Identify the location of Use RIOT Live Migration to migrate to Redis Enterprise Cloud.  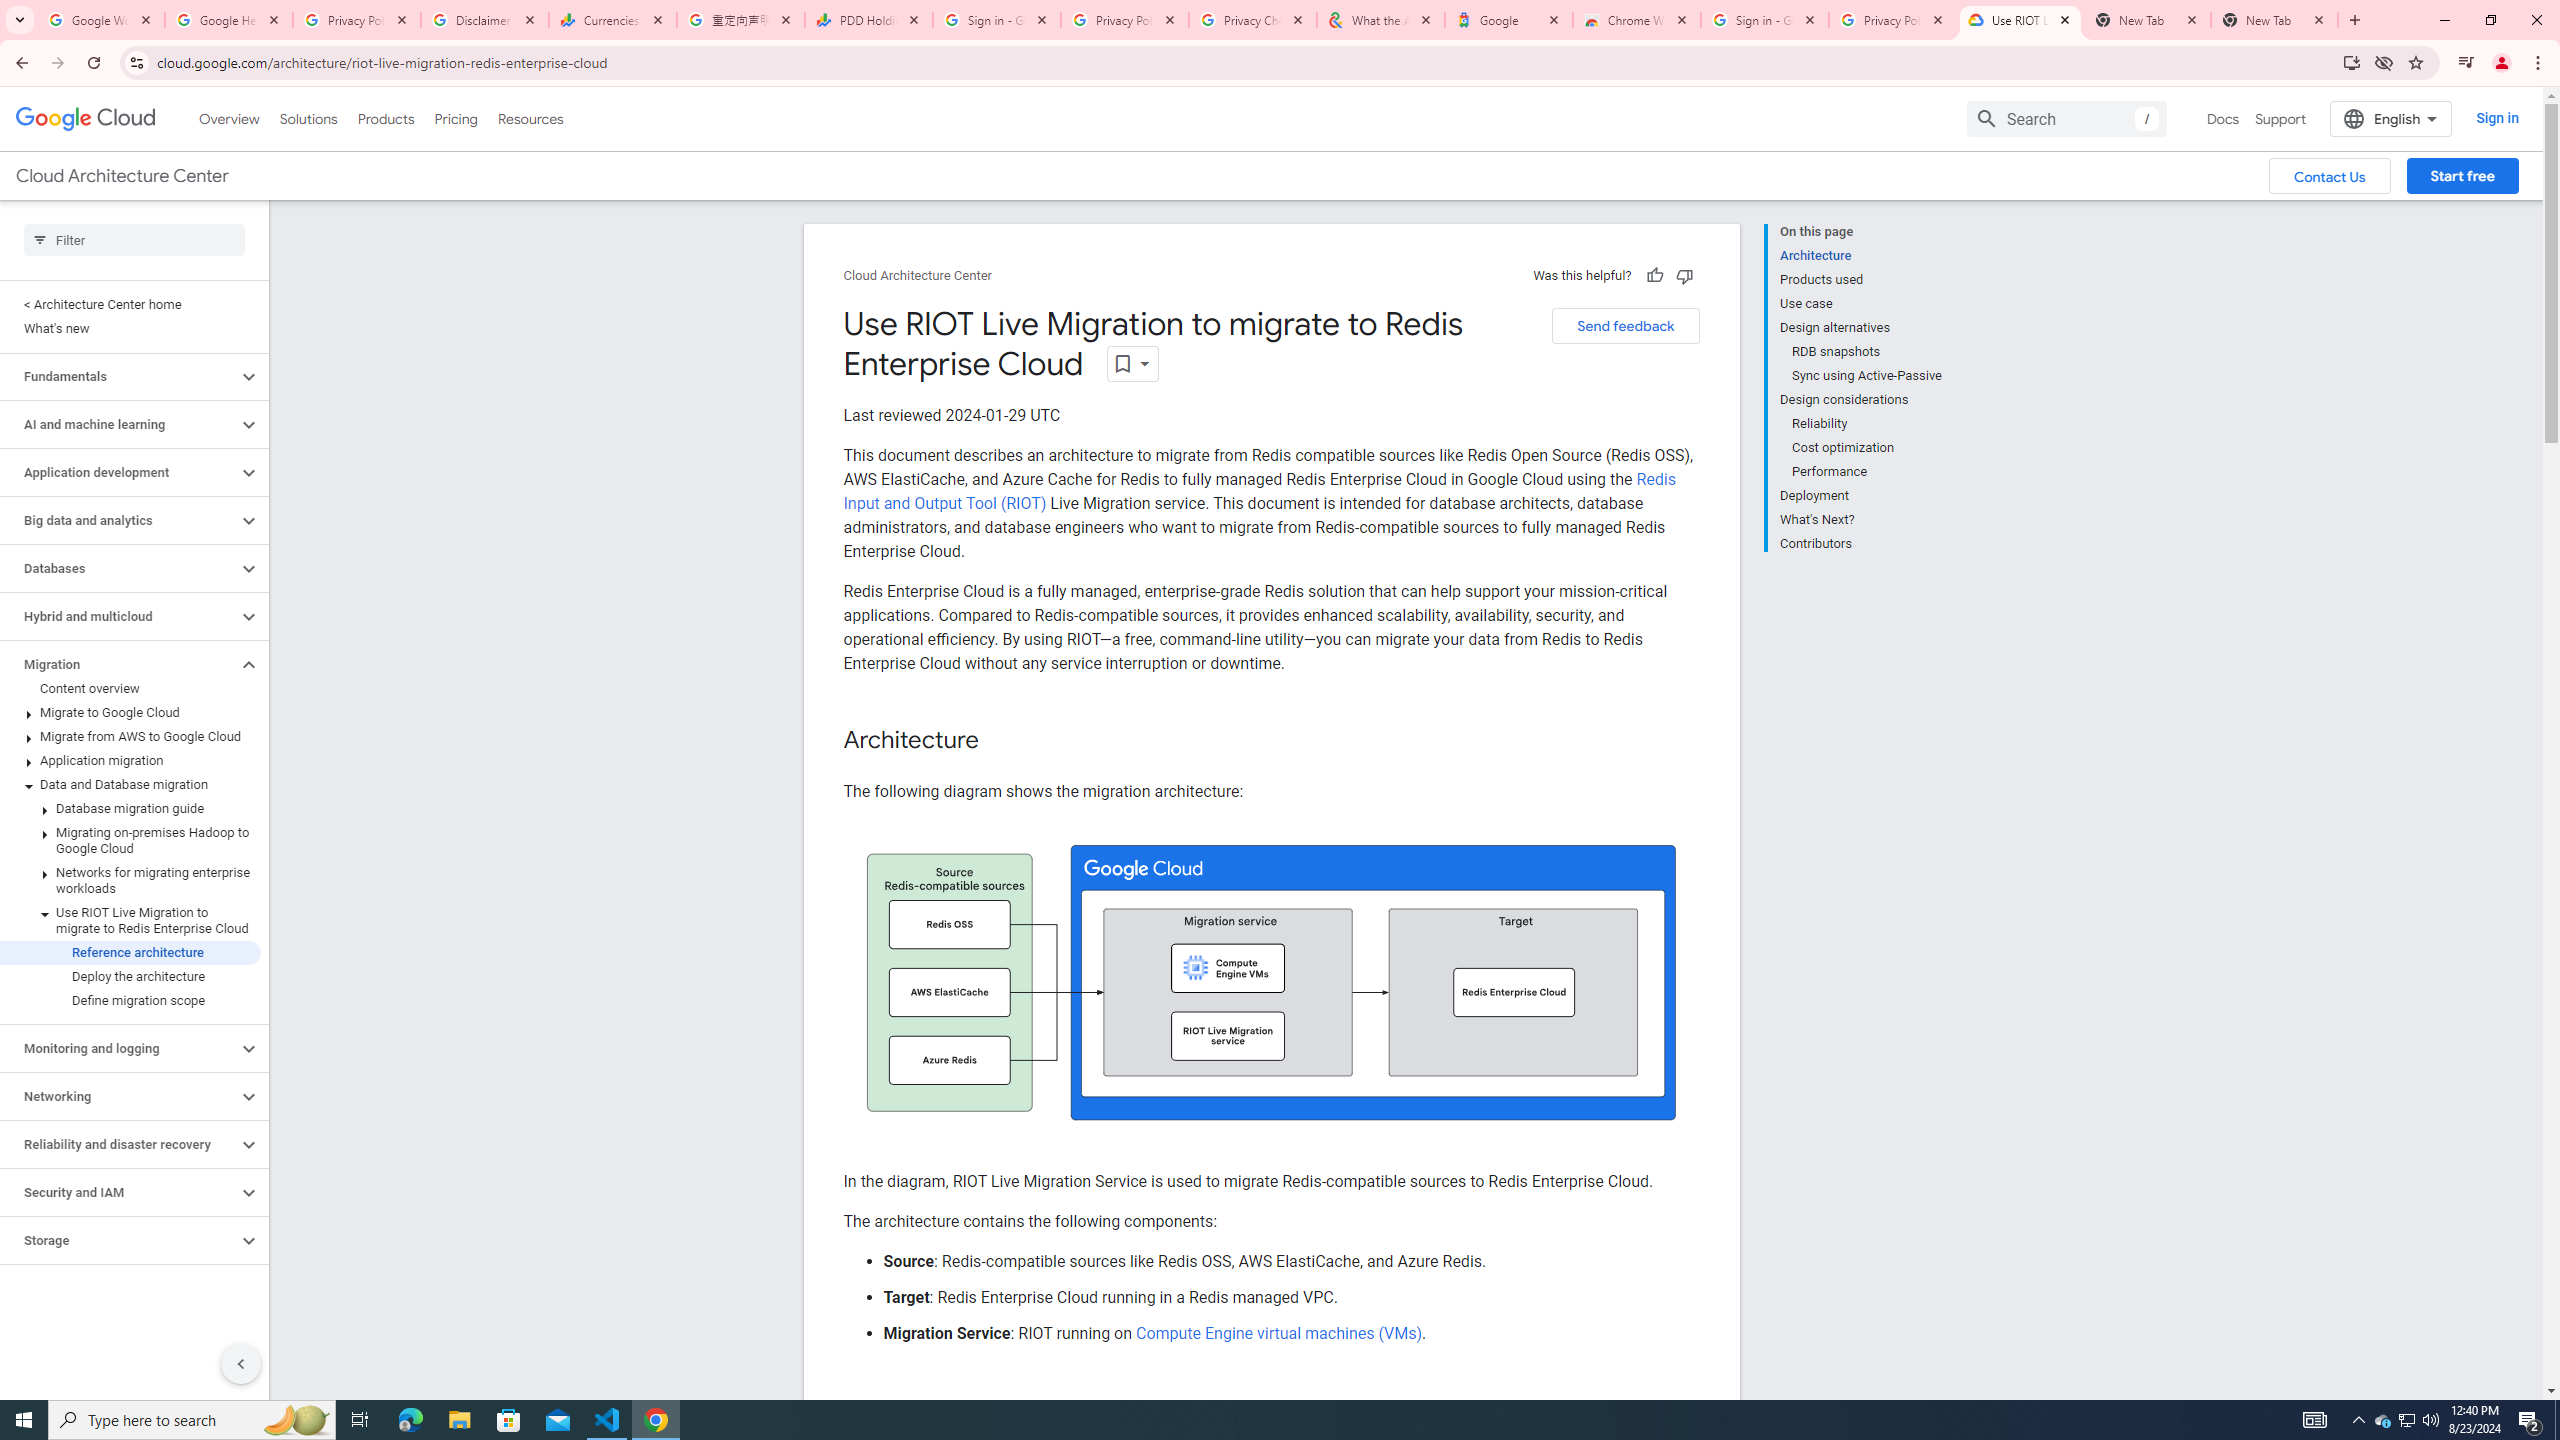
(130, 920).